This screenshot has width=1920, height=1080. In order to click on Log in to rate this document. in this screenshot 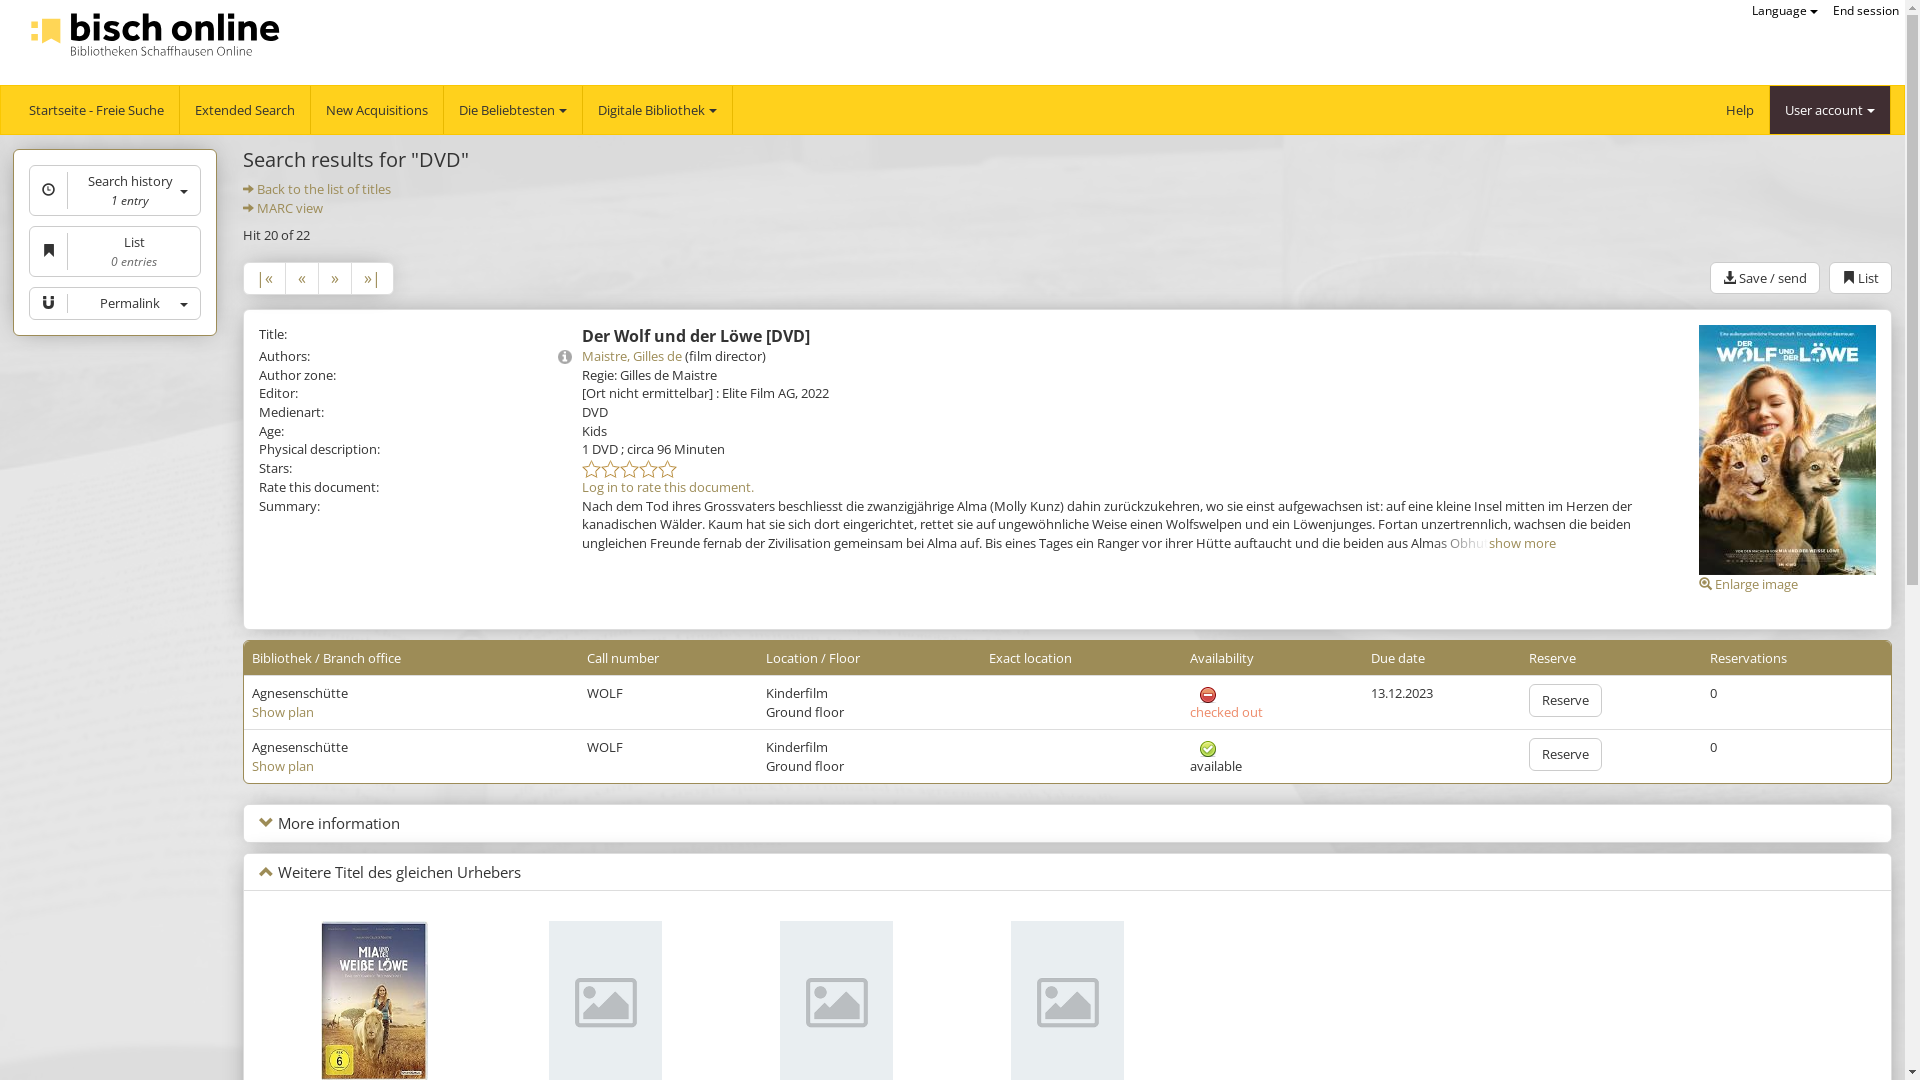, I will do `click(668, 487)`.